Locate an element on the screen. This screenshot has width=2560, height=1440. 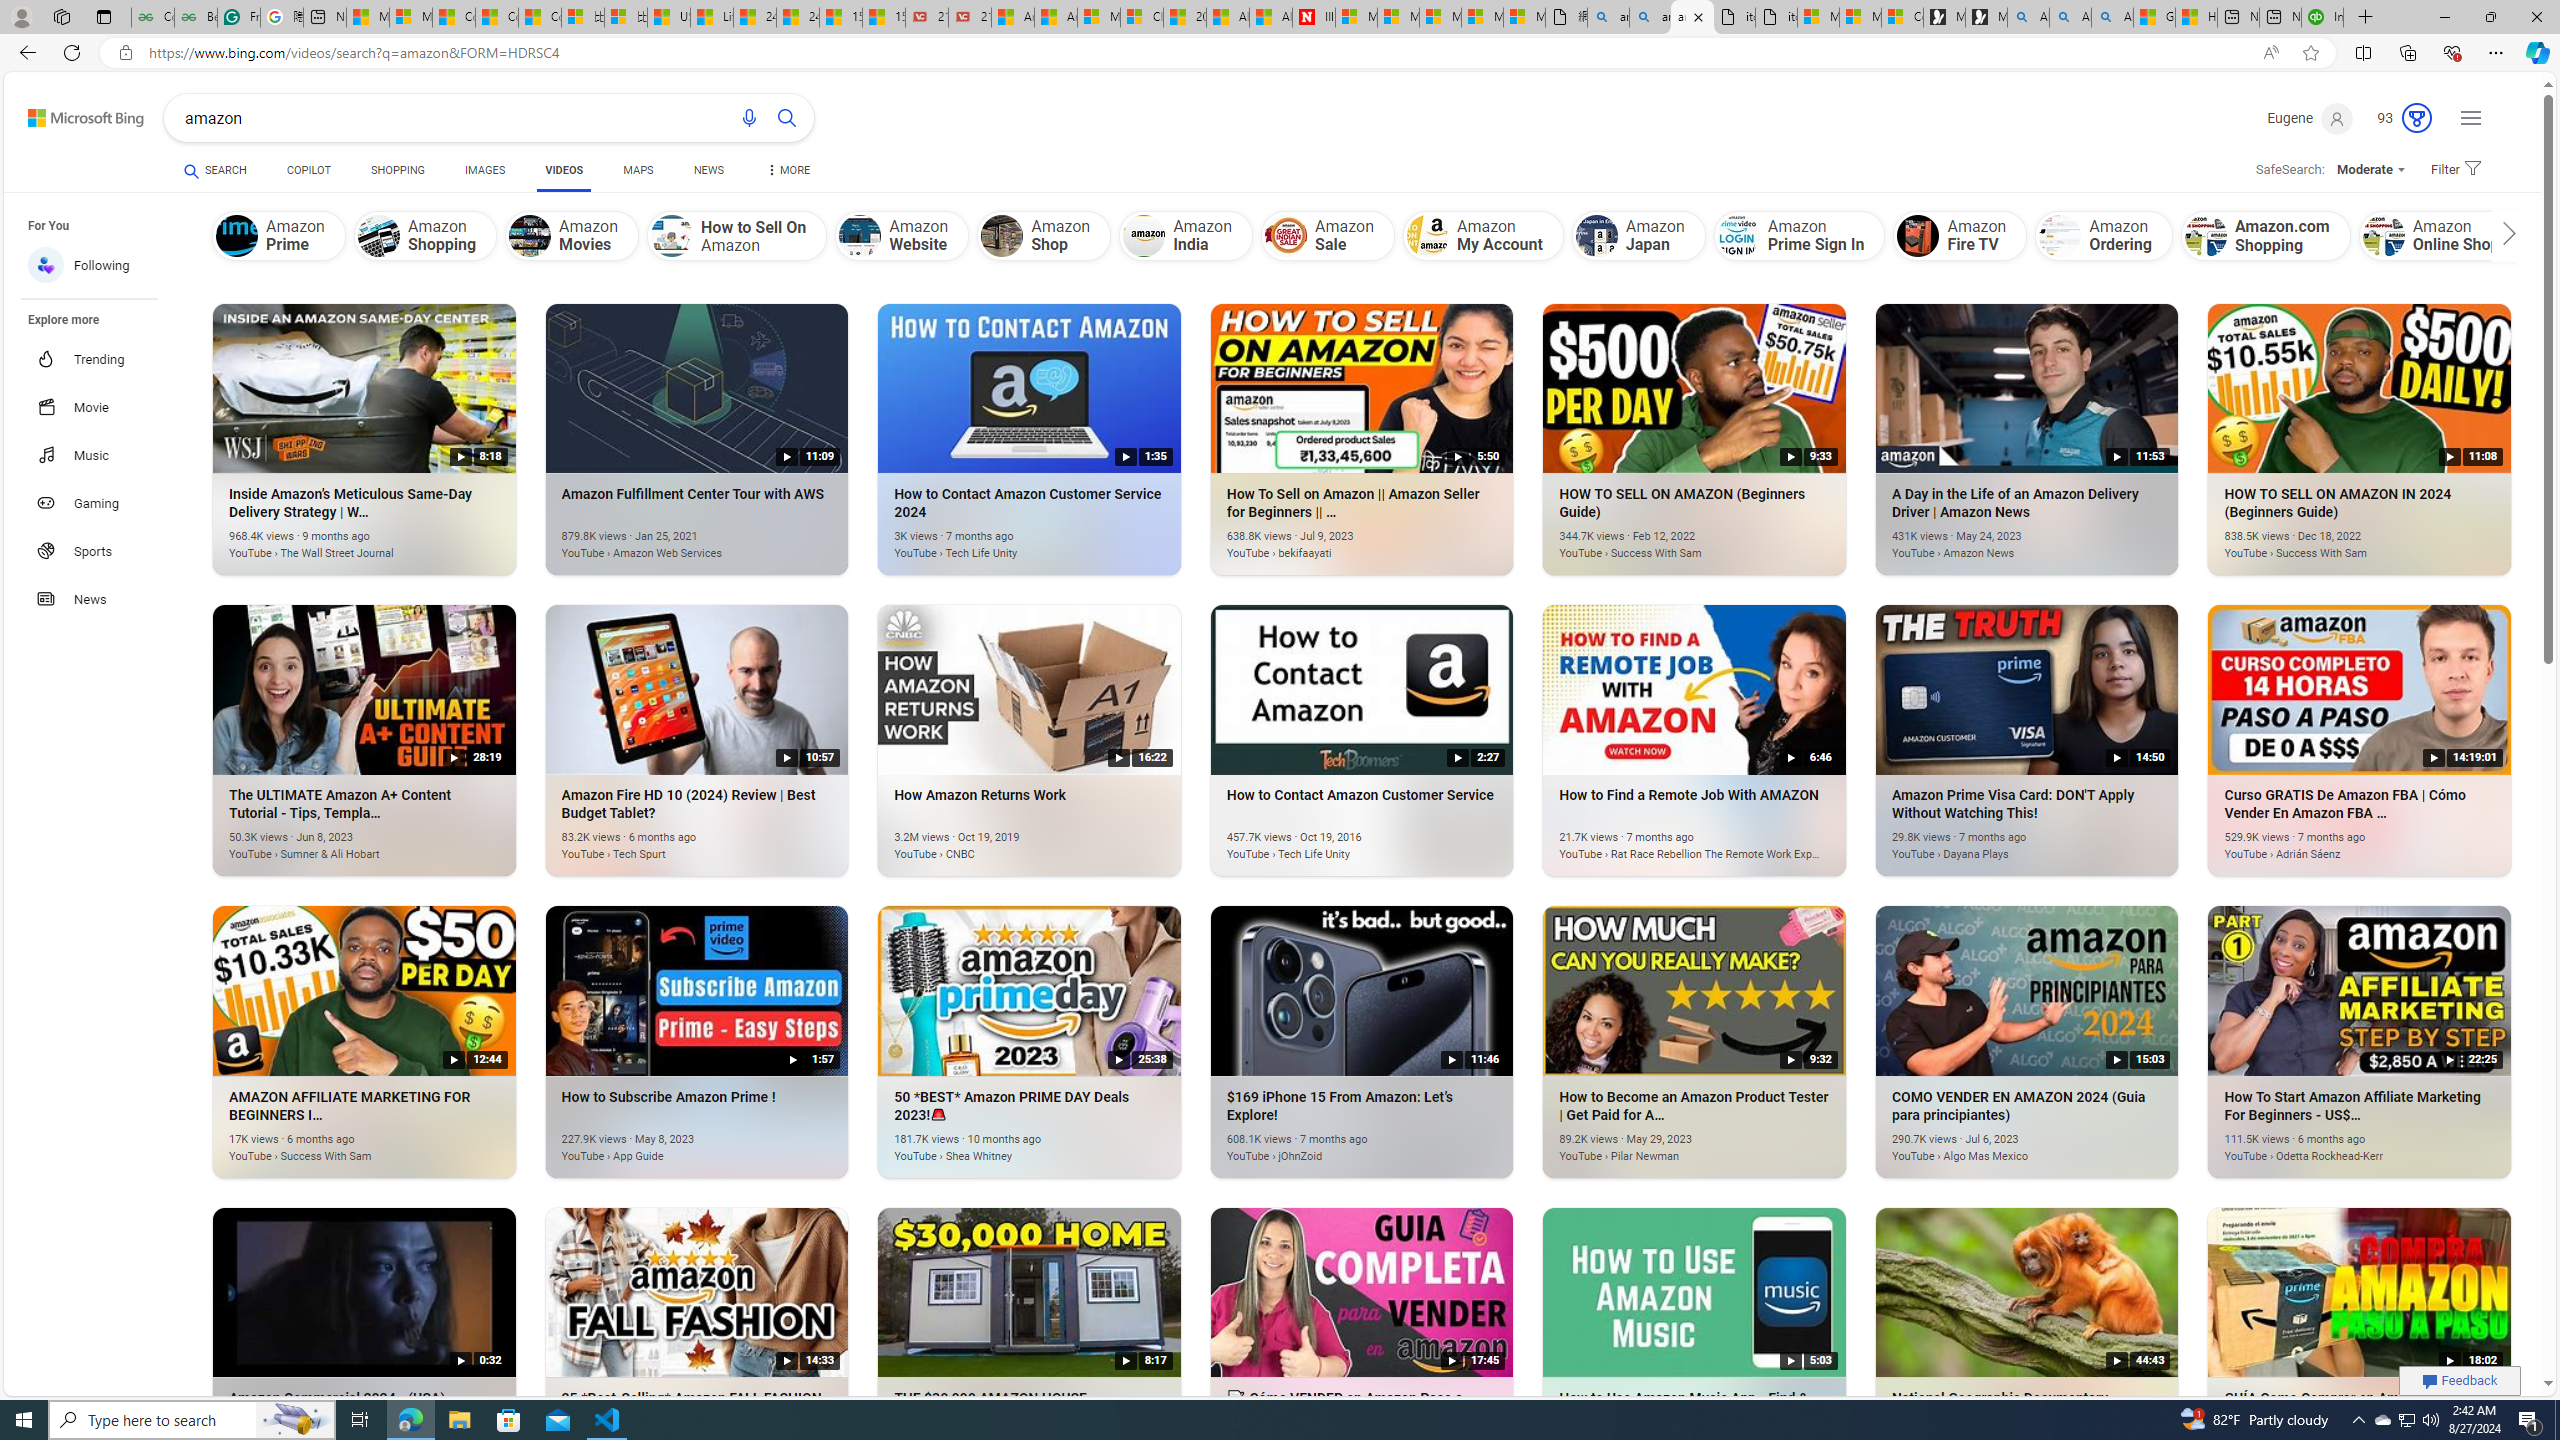
Movie is located at coordinates (100, 406).